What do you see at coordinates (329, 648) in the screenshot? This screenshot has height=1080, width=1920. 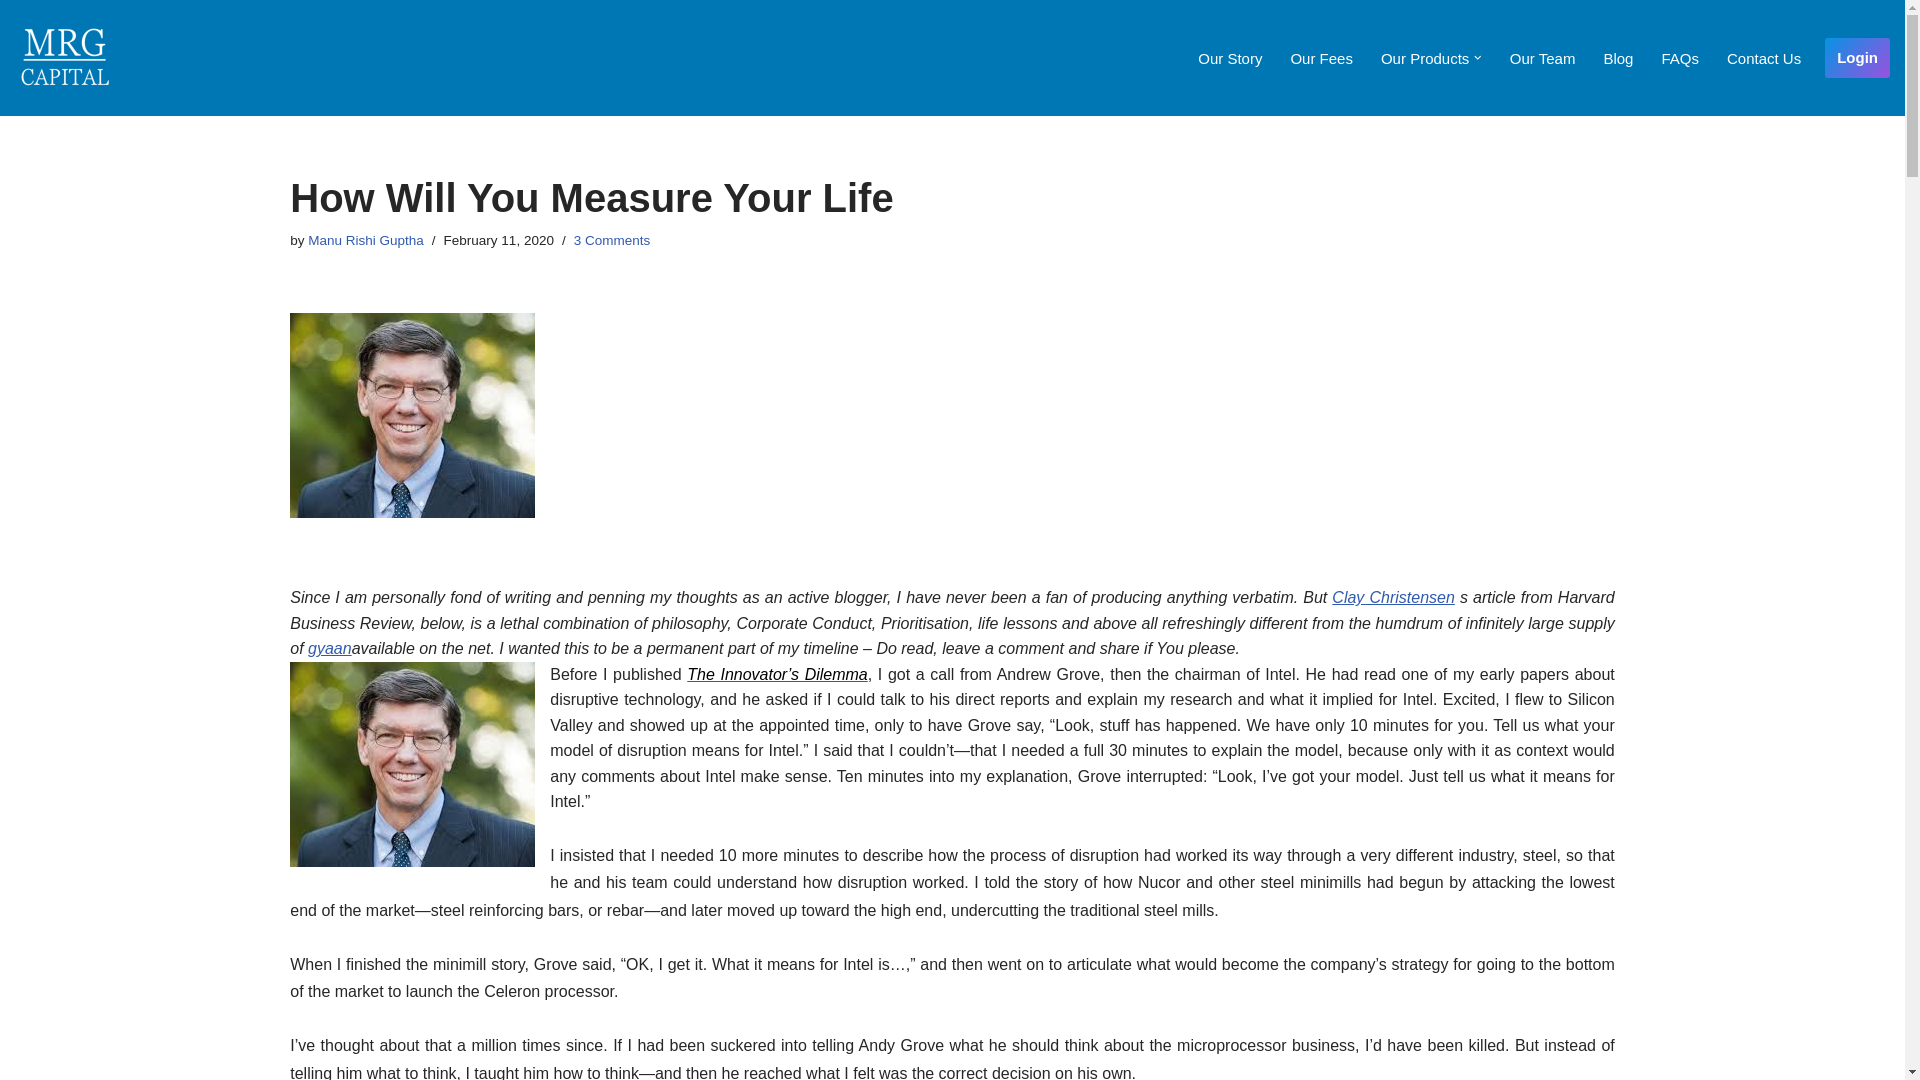 I see `gyaan` at bounding box center [329, 648].